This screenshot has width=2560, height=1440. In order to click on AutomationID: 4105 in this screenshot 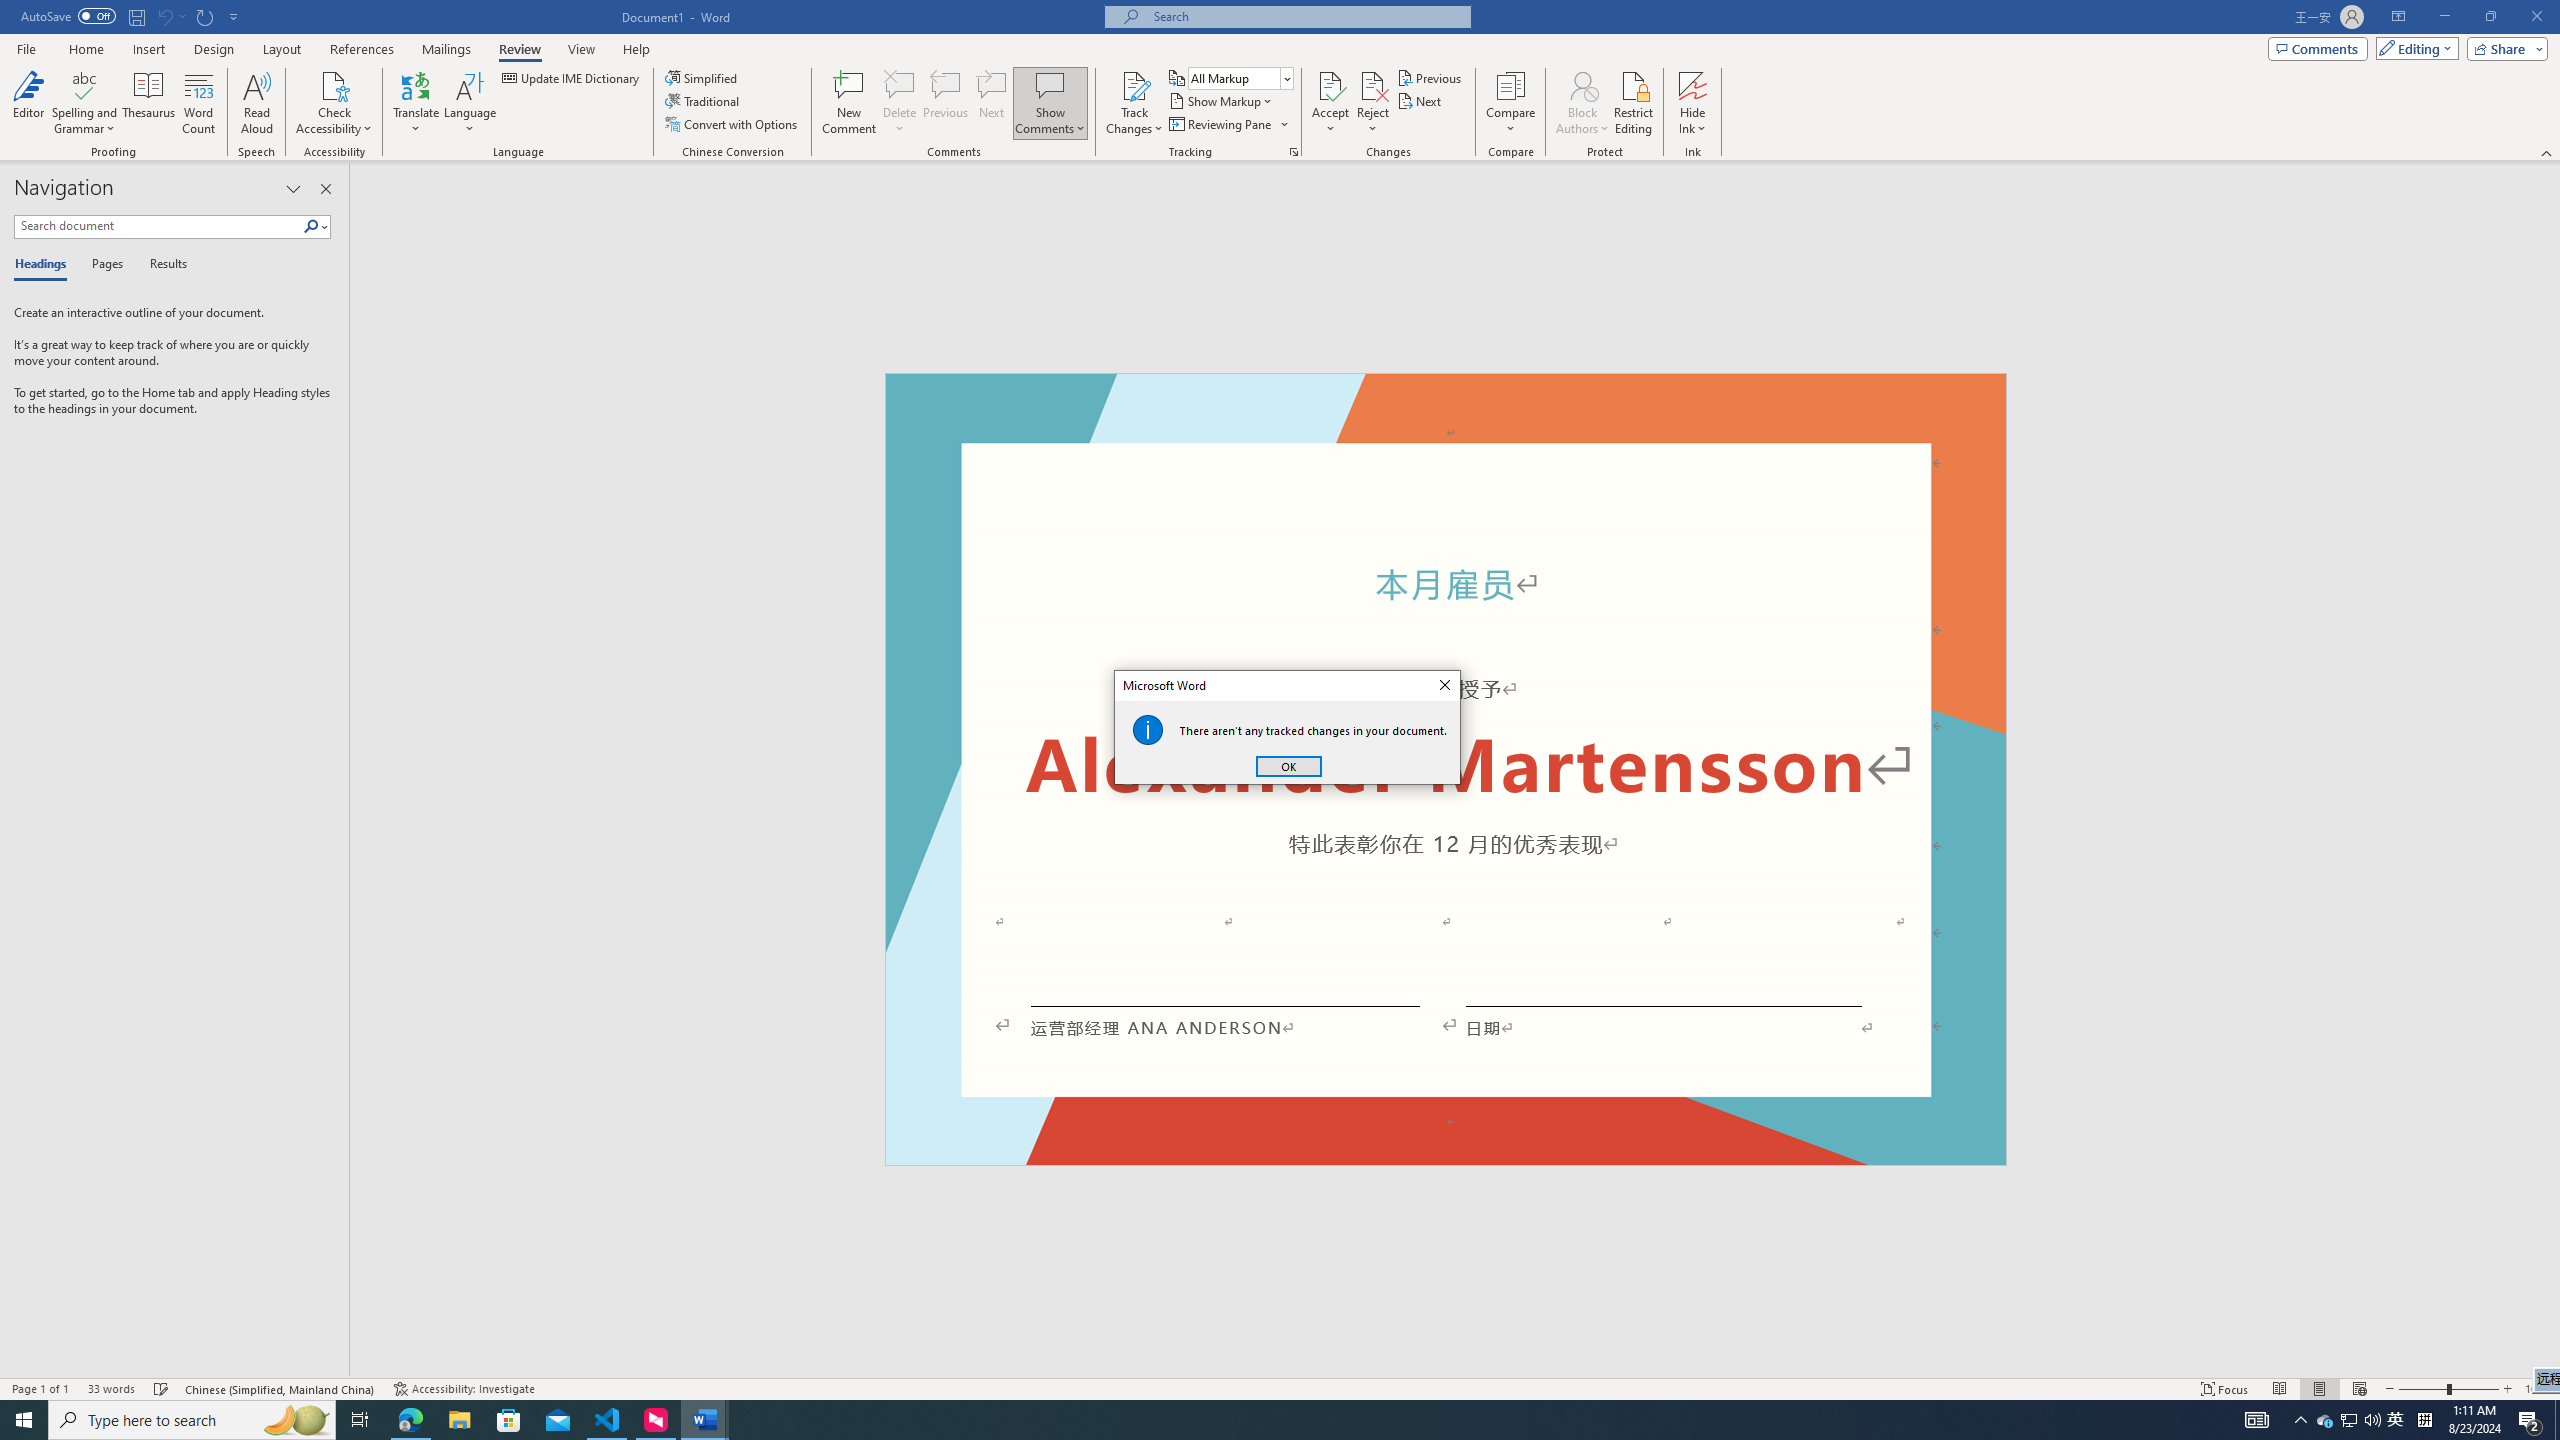, I will do `click(2256, 1420)`.